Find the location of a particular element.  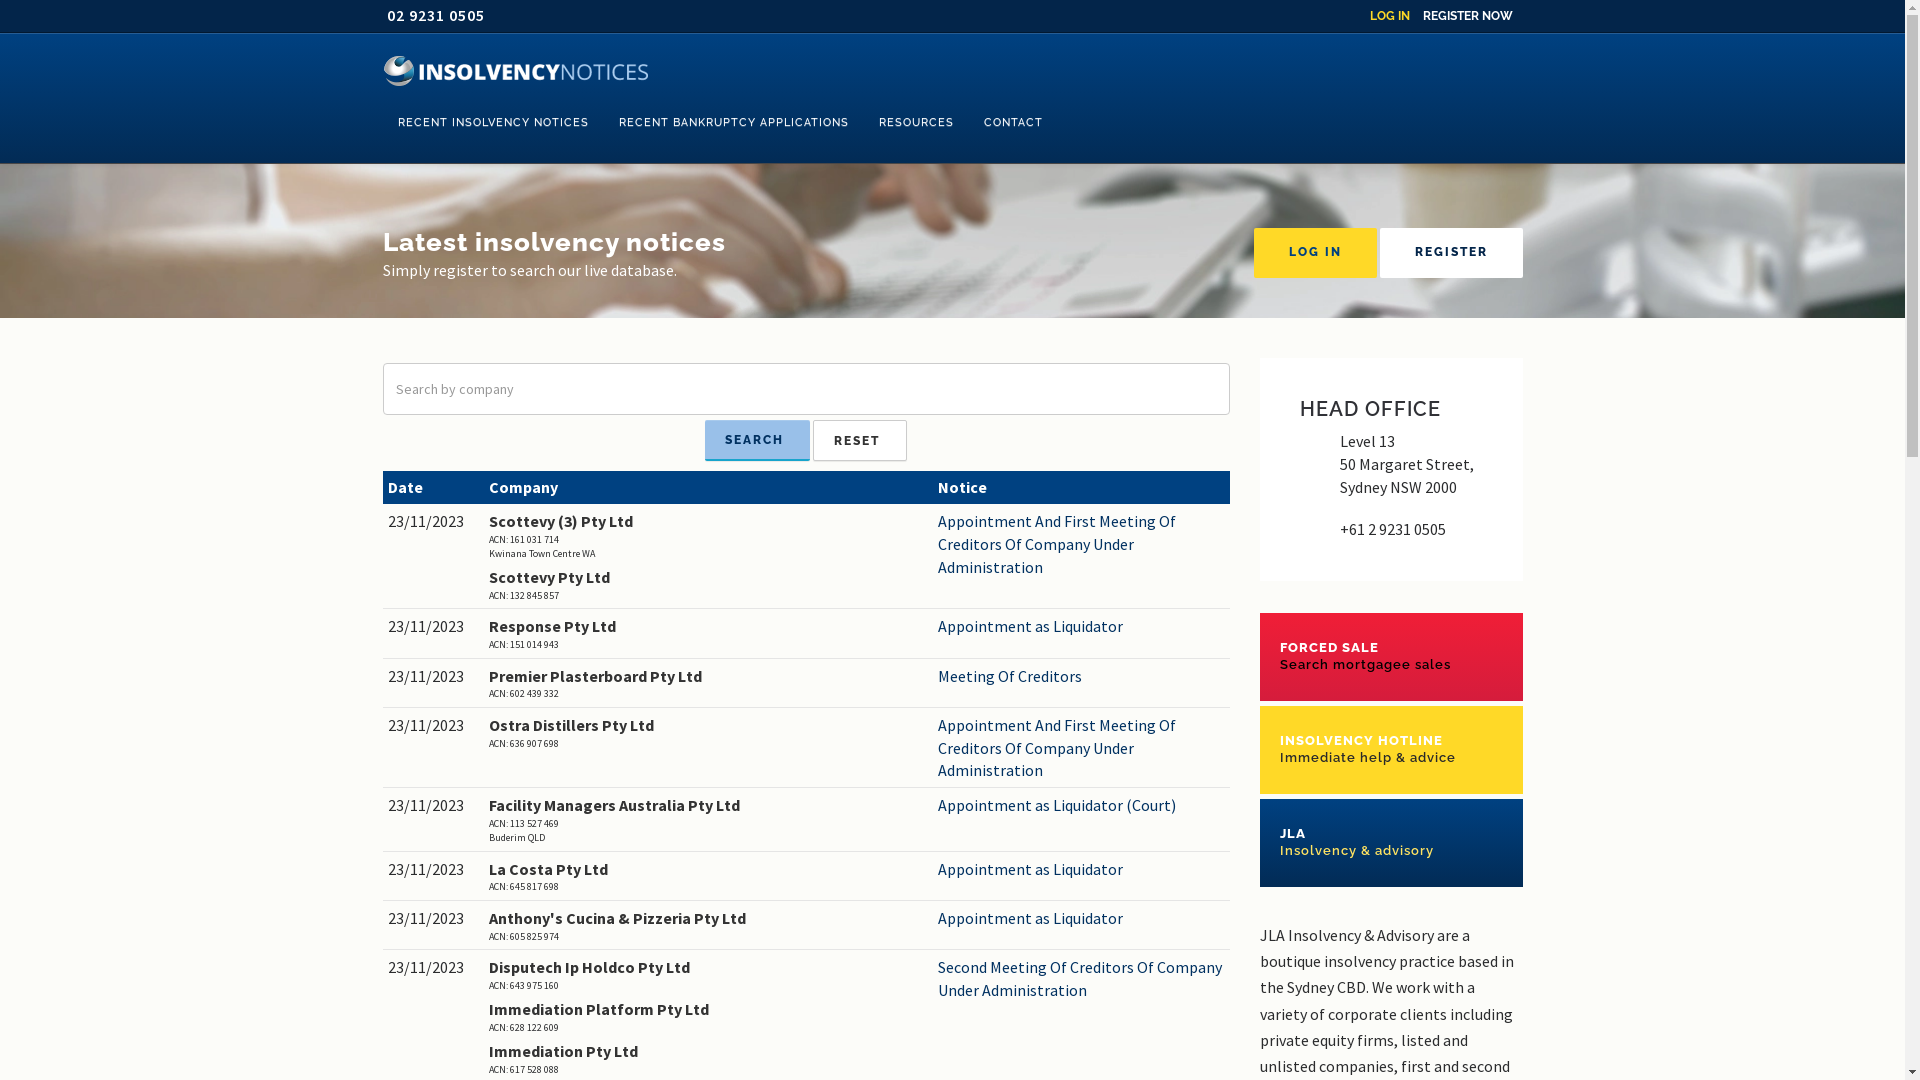

Anthony's Cucina & Pizzeria Pty Ltd
ACN: 605 825 974 is located at coordinates (708, 926).